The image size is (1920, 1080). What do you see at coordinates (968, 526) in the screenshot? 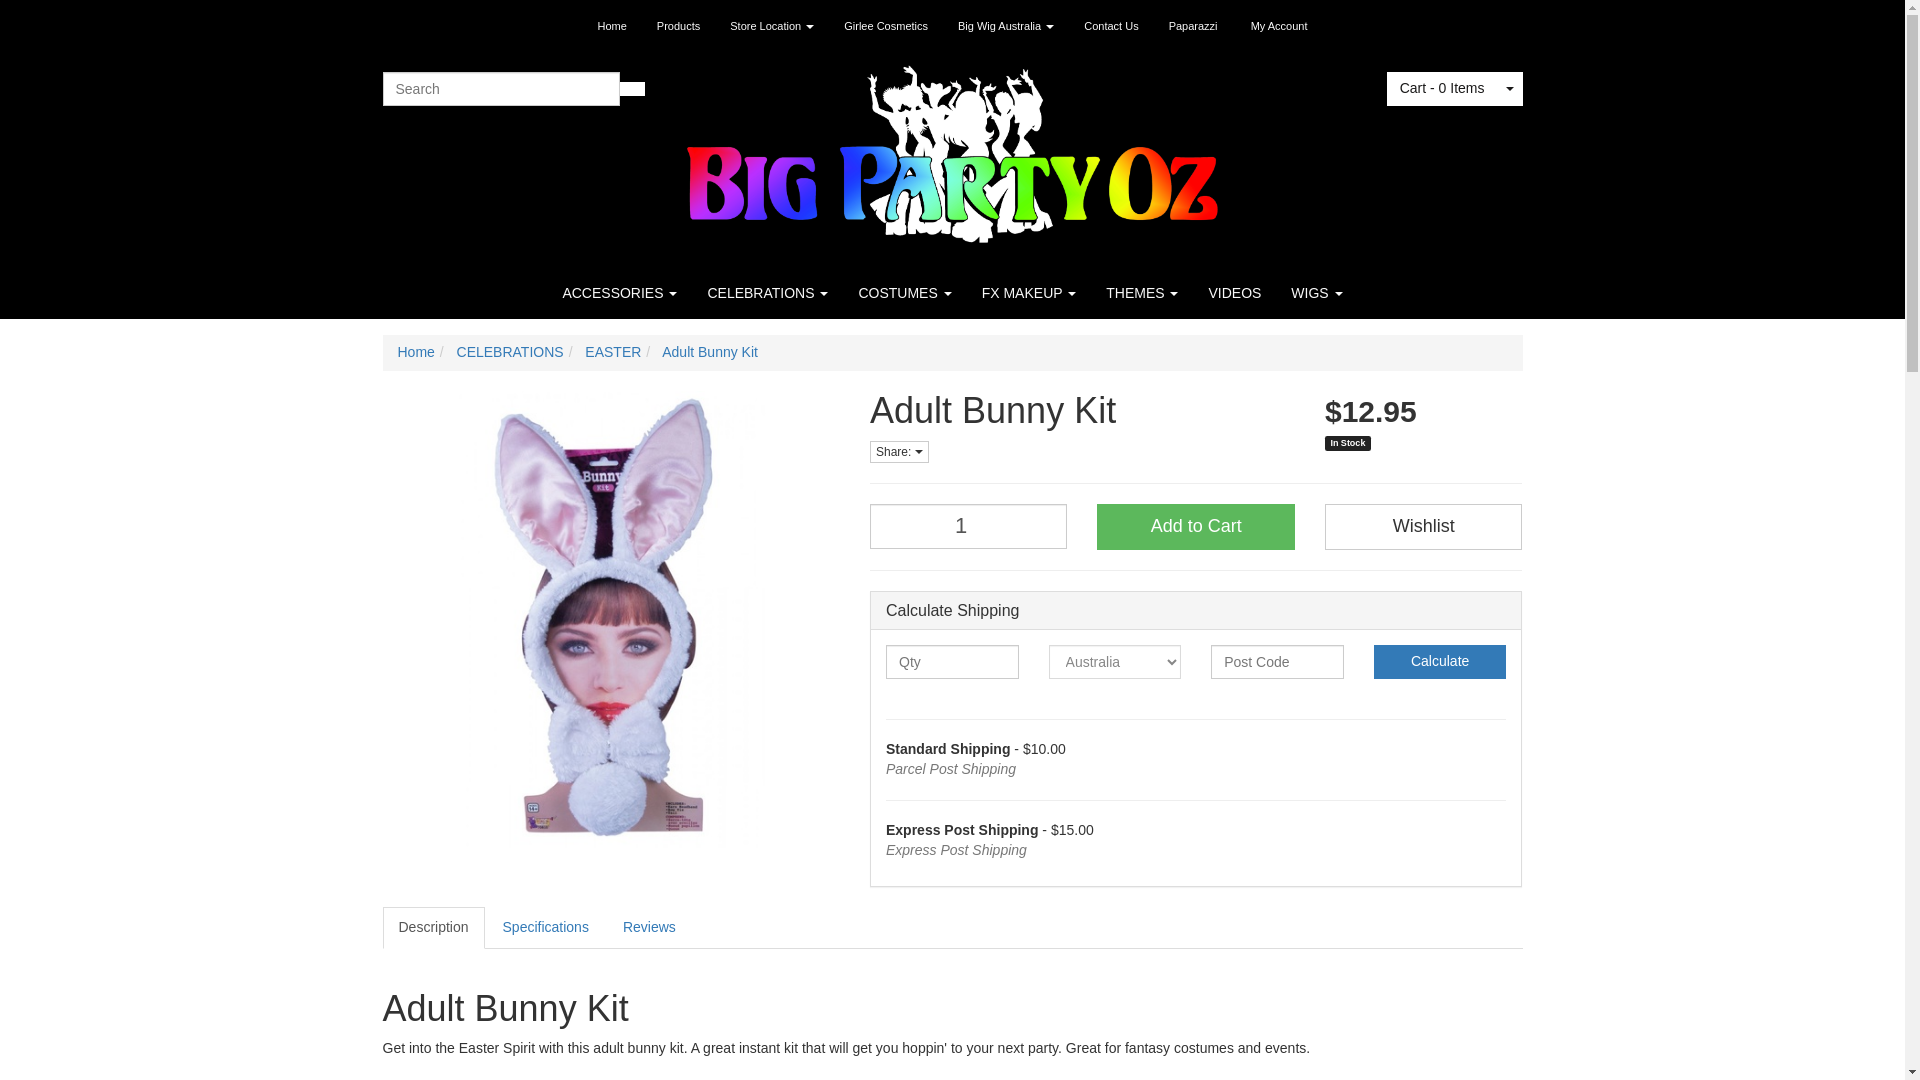
I see `1` at bounding box center [968, 526].